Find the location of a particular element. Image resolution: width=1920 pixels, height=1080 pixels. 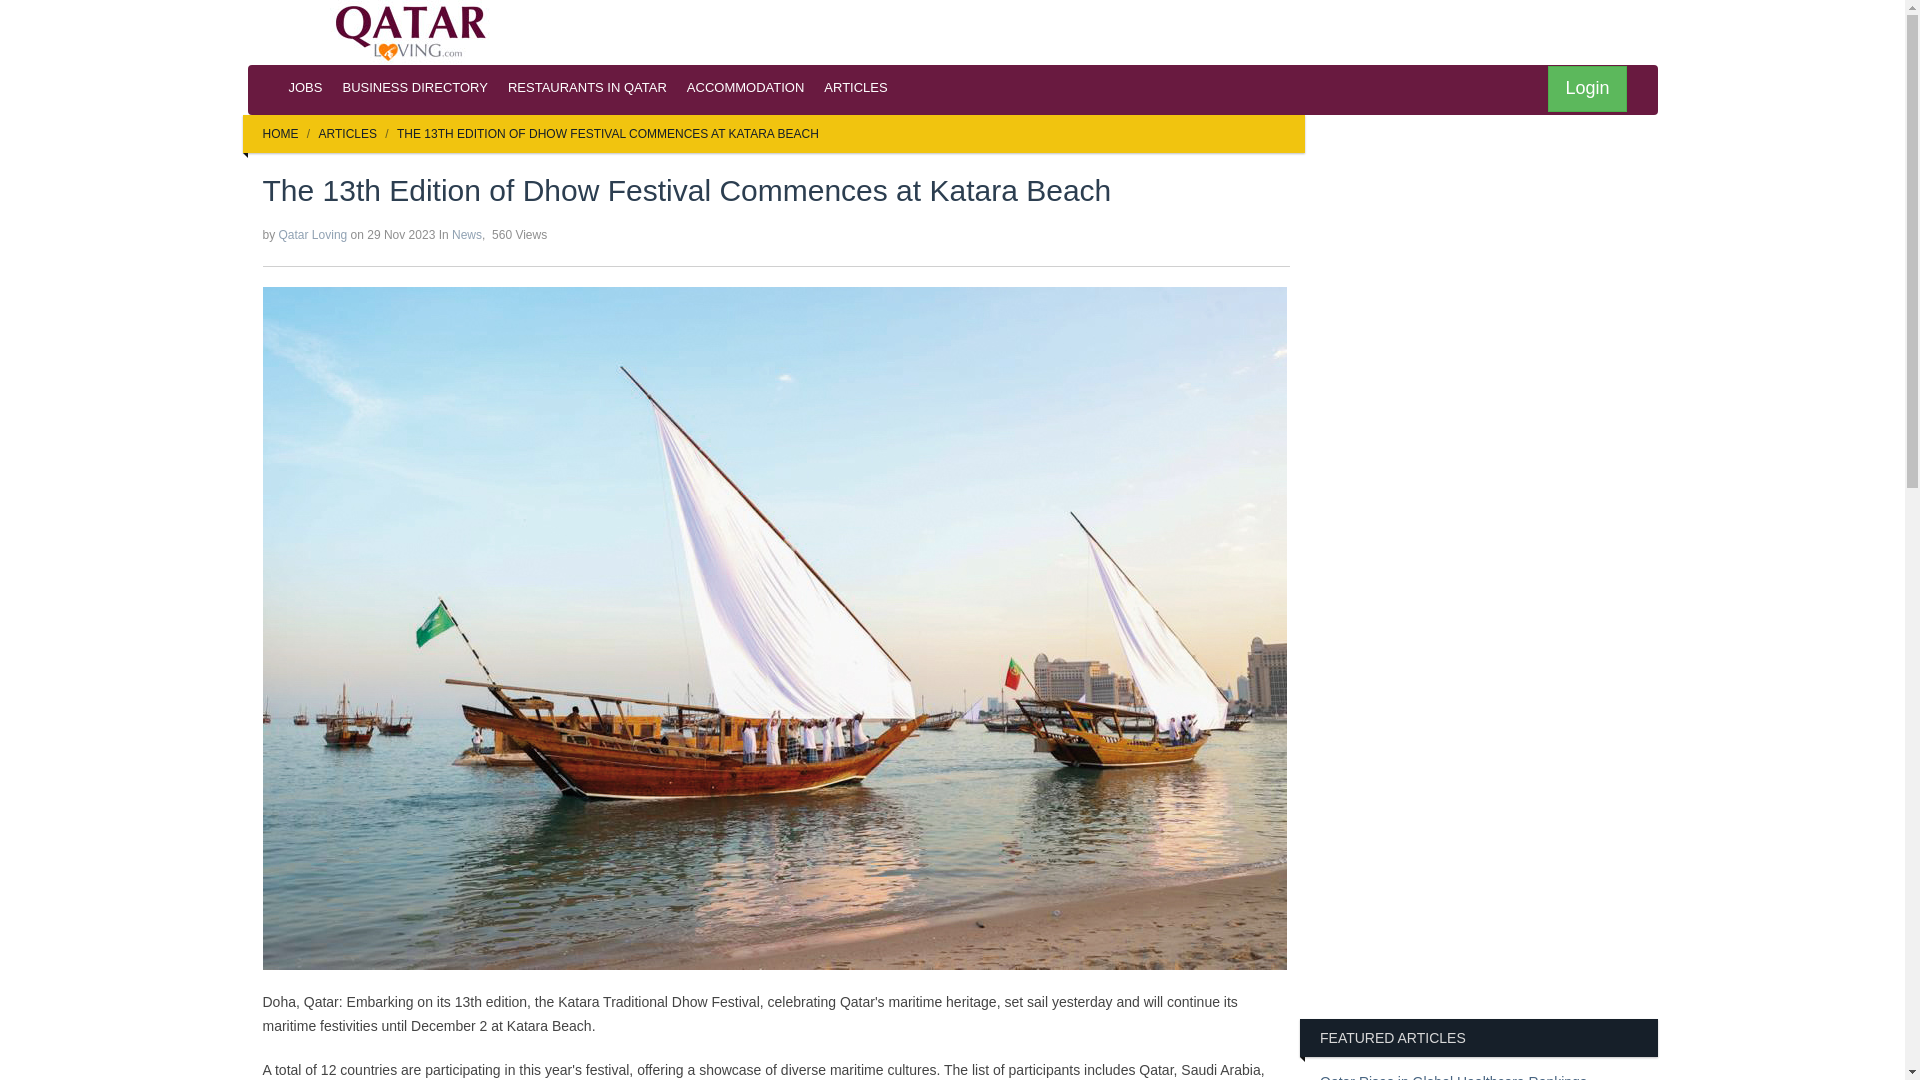

Qatar Loving is located at coordinates (312, 234).